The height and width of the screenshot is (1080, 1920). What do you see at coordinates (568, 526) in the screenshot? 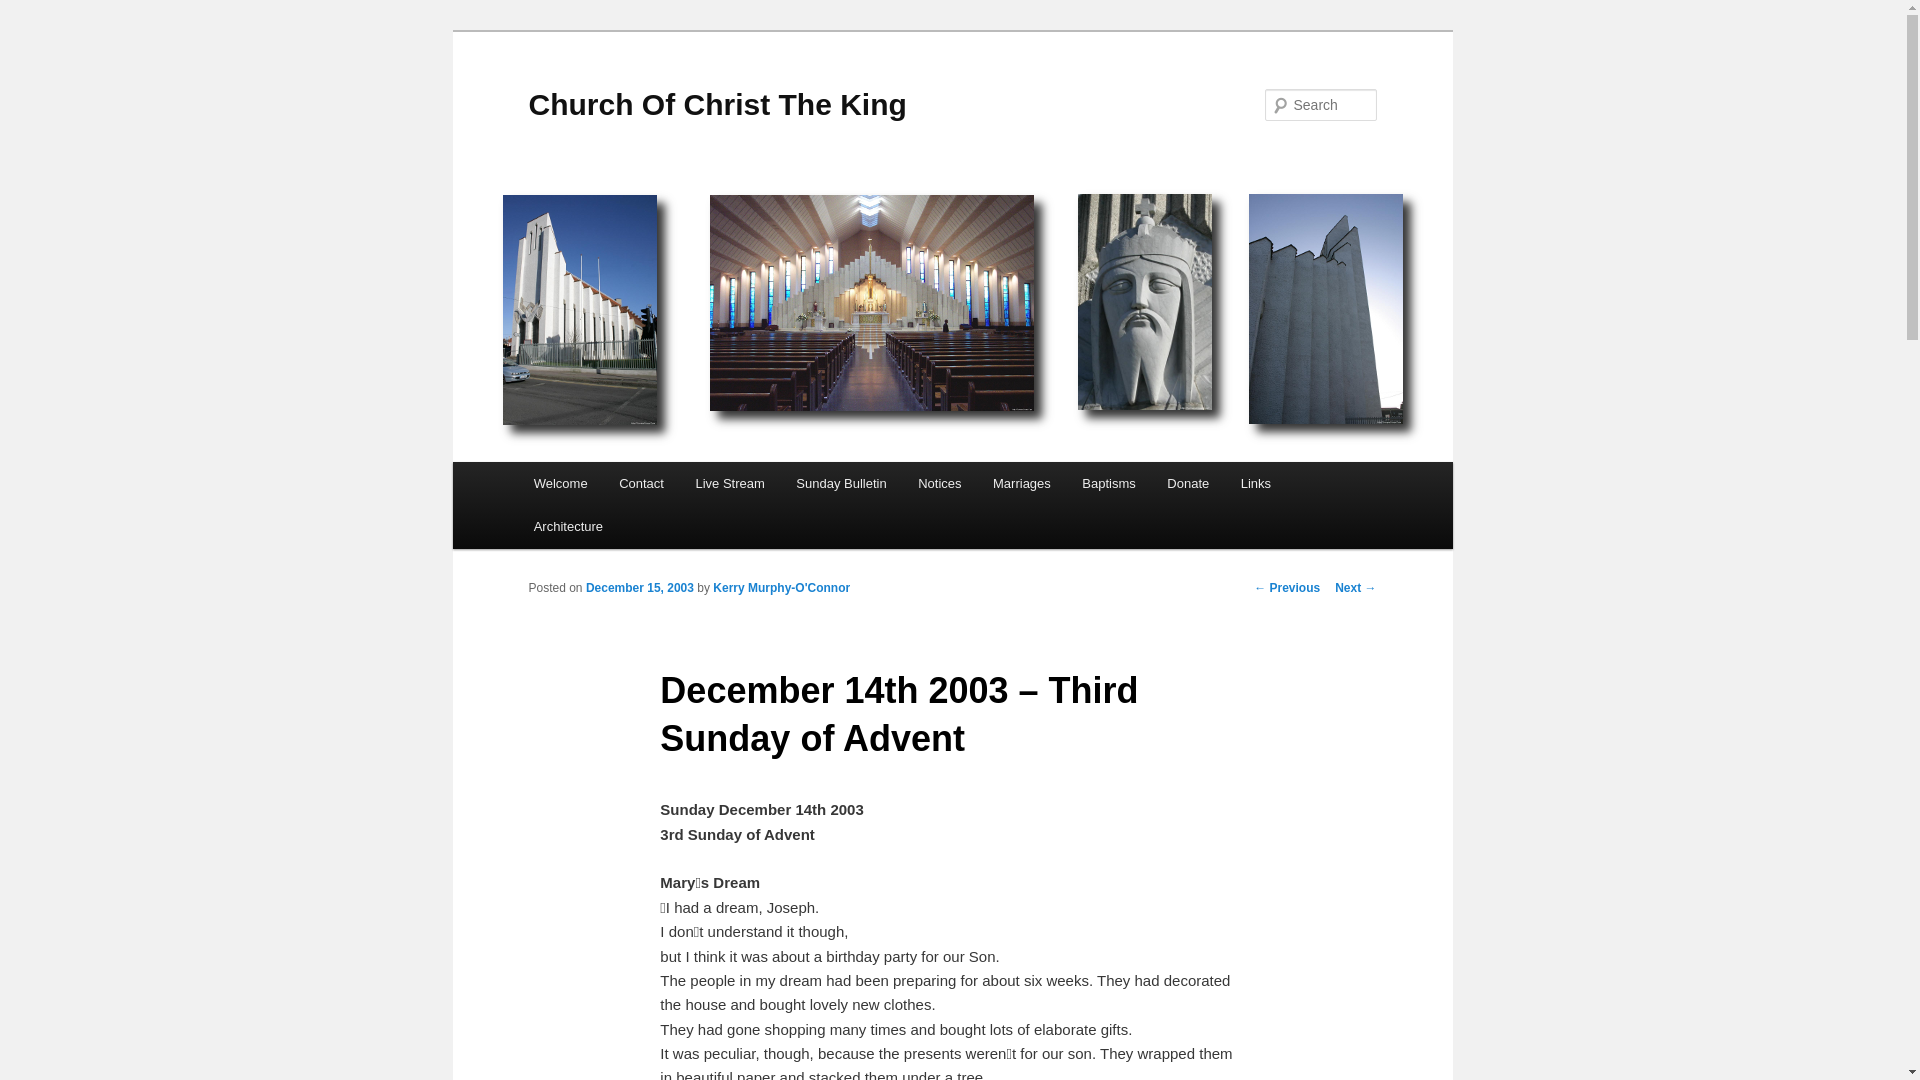
I see `Architecture` at bounding box center [568, 526].